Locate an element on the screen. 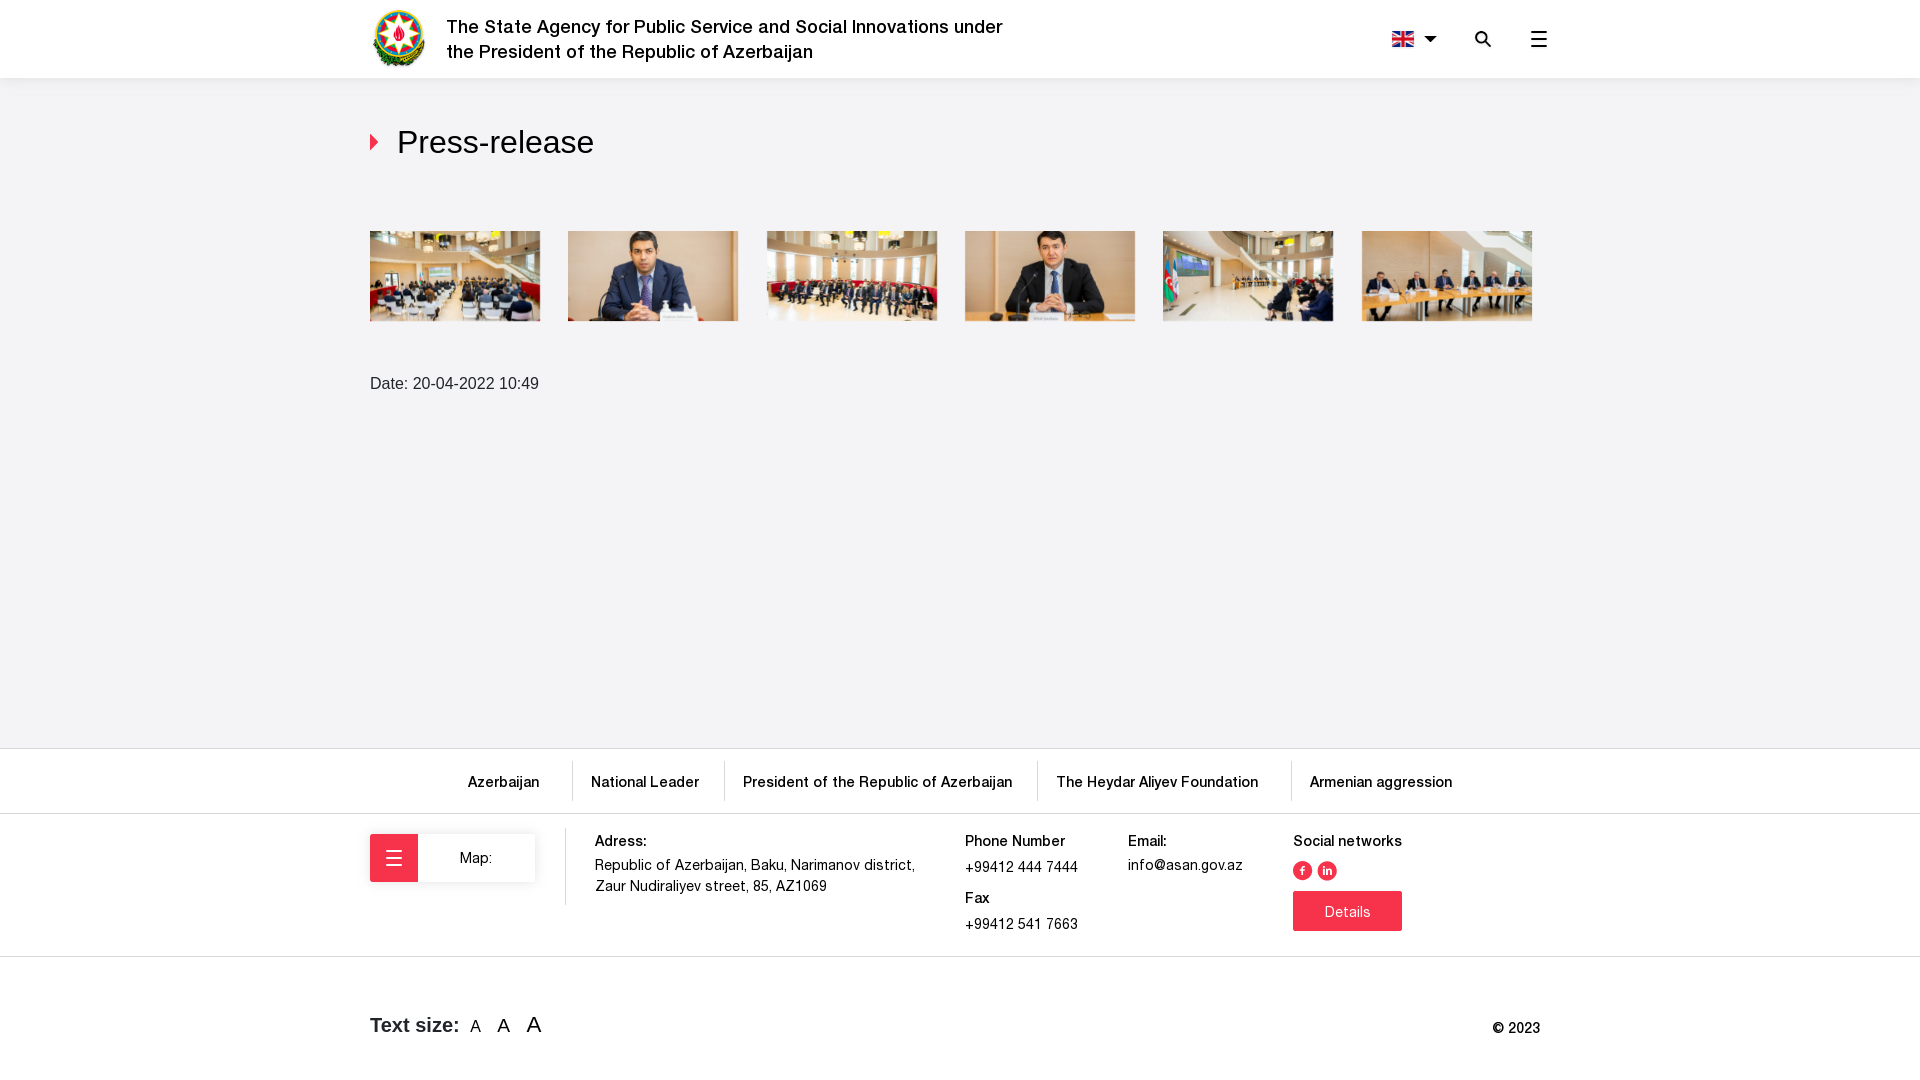  English is located at coordinates (1410, 39).